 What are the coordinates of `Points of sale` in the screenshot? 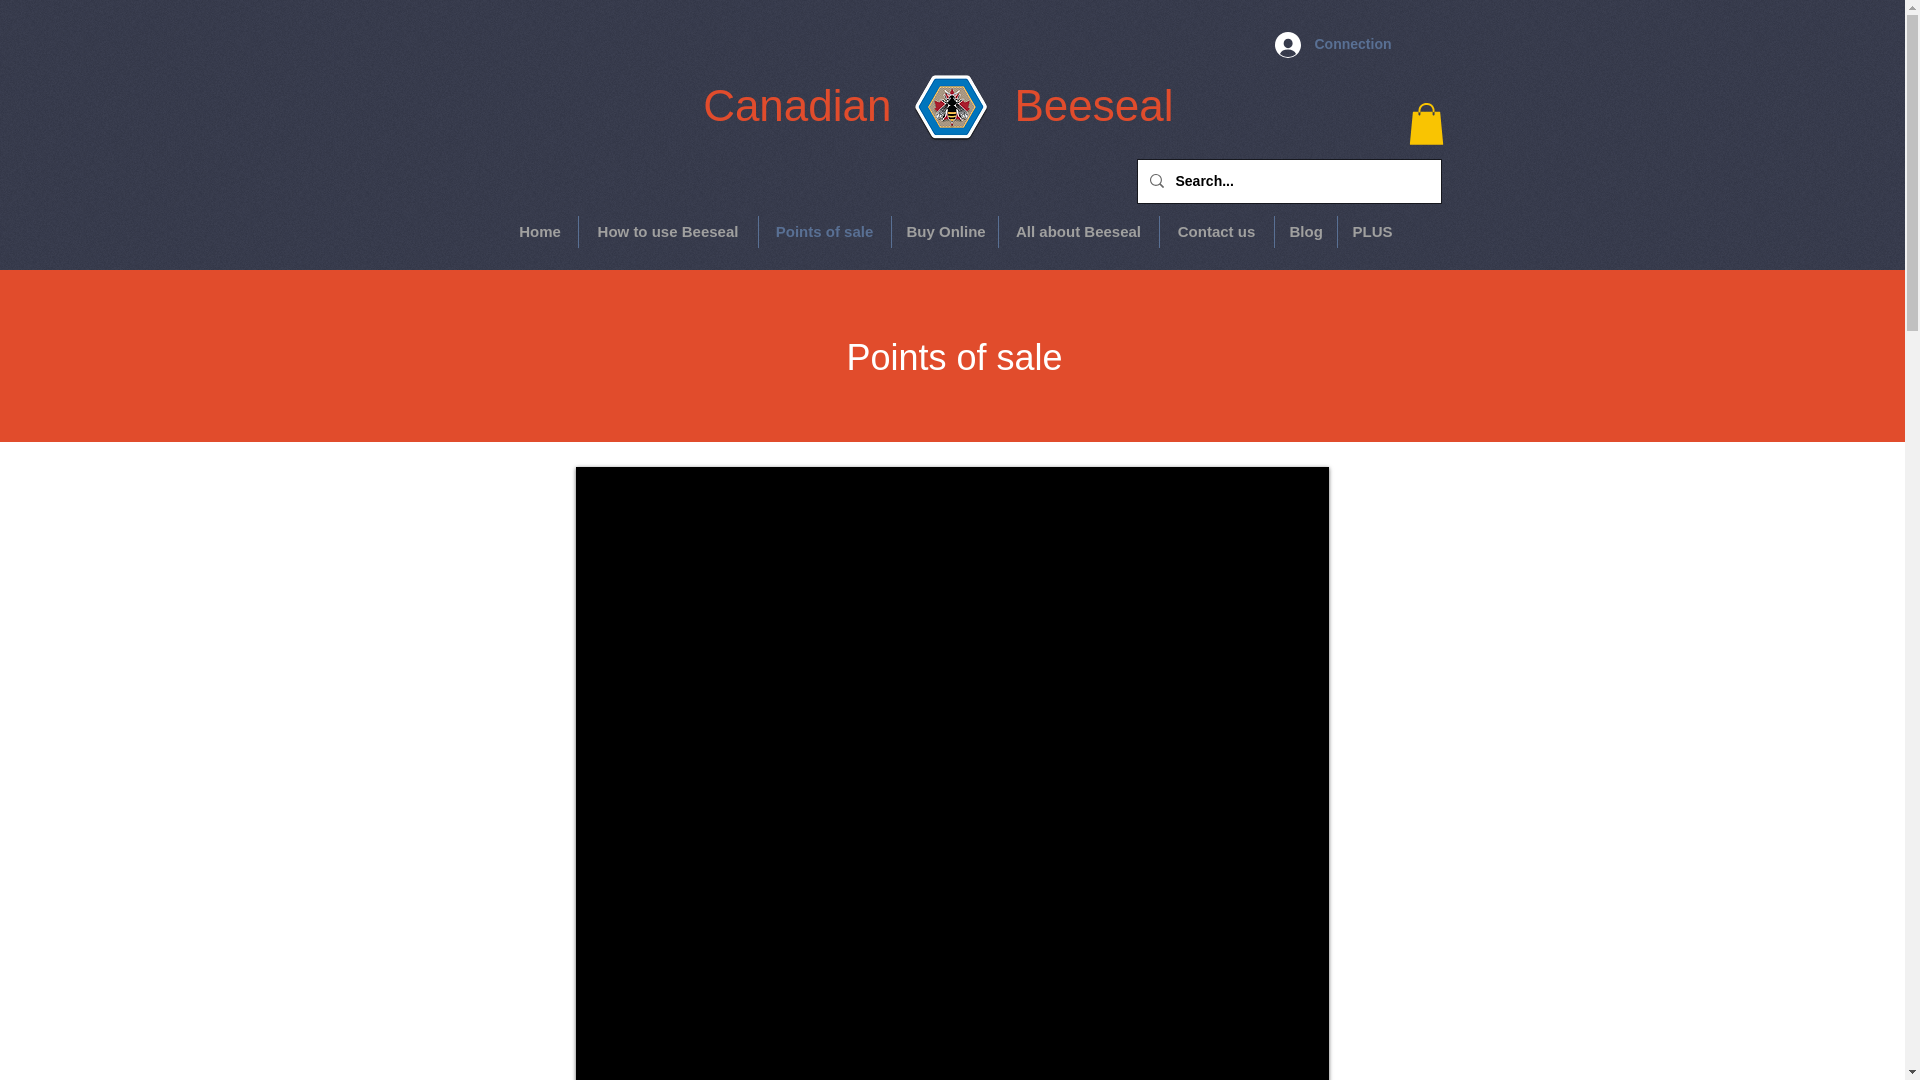 It's located at (824, 232).